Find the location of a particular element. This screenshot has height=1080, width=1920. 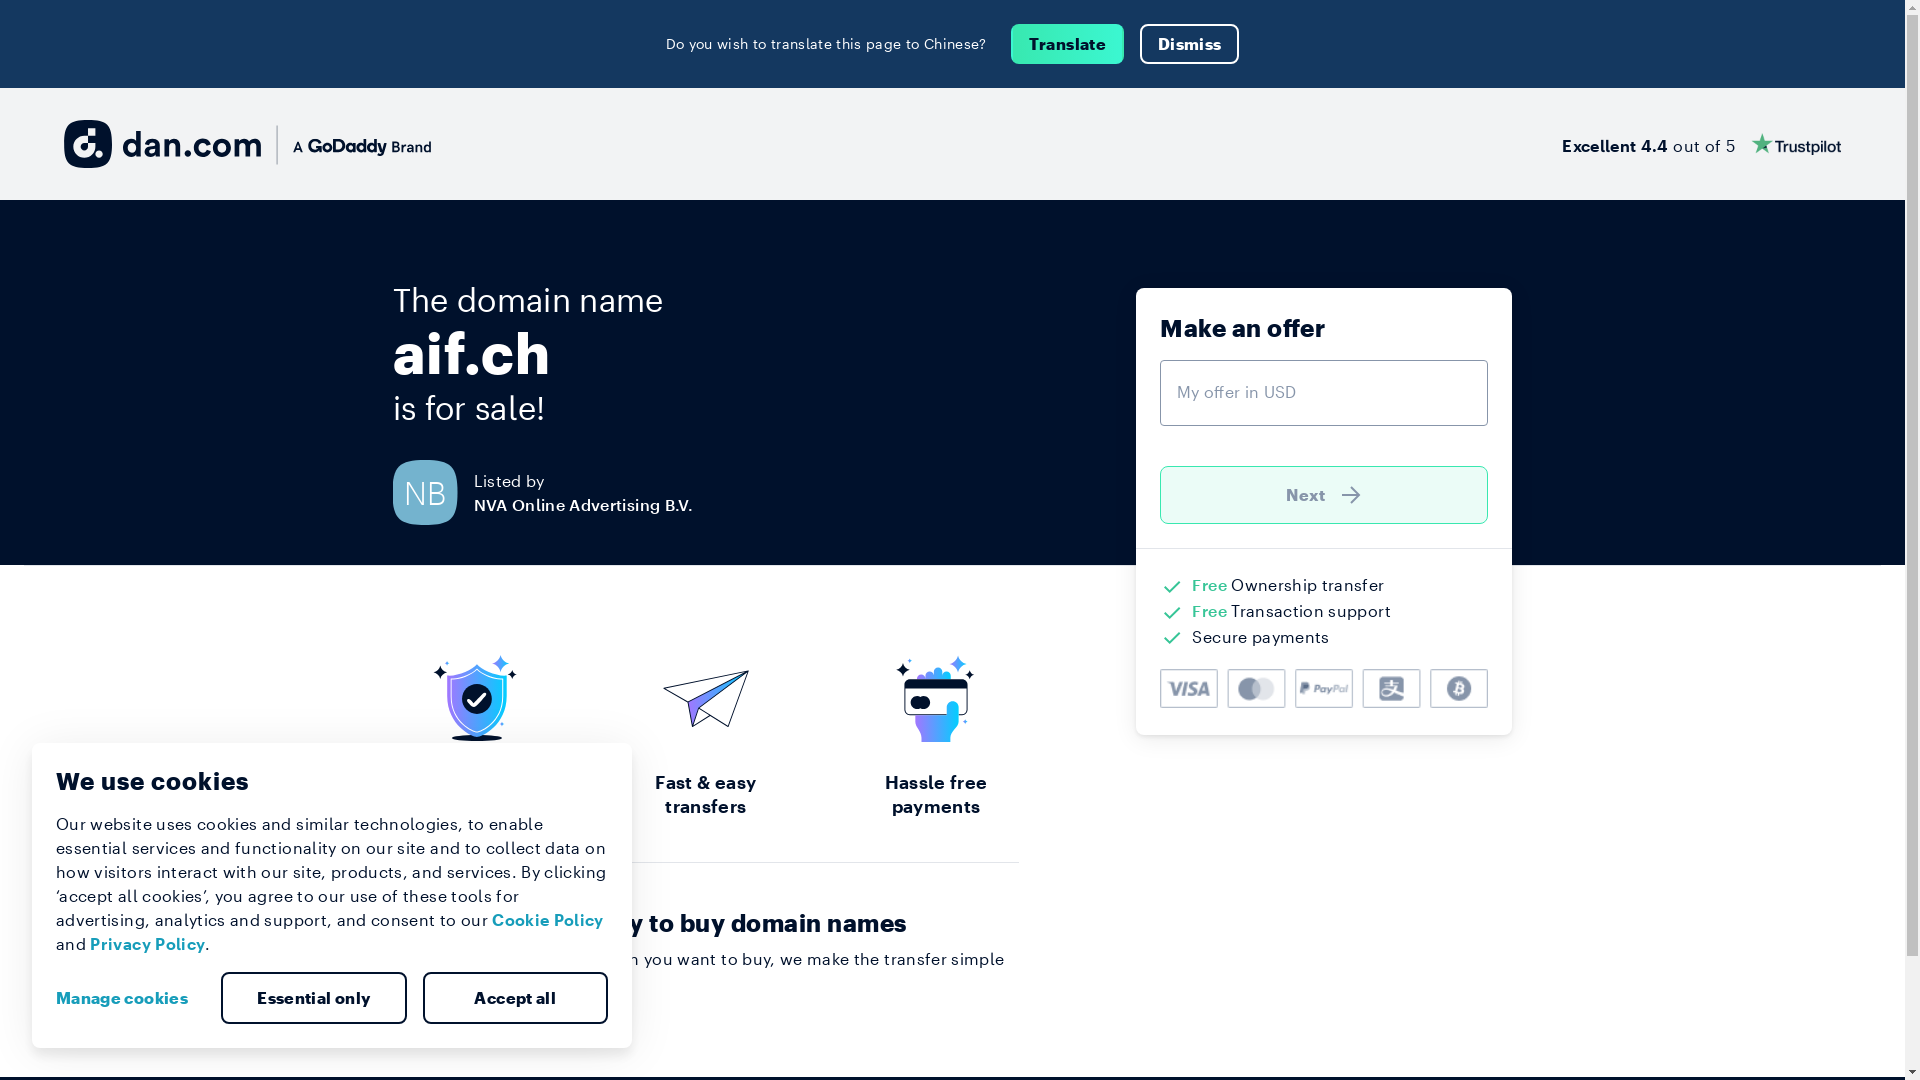

Cookie Policy is located at coordinates (548, 920).